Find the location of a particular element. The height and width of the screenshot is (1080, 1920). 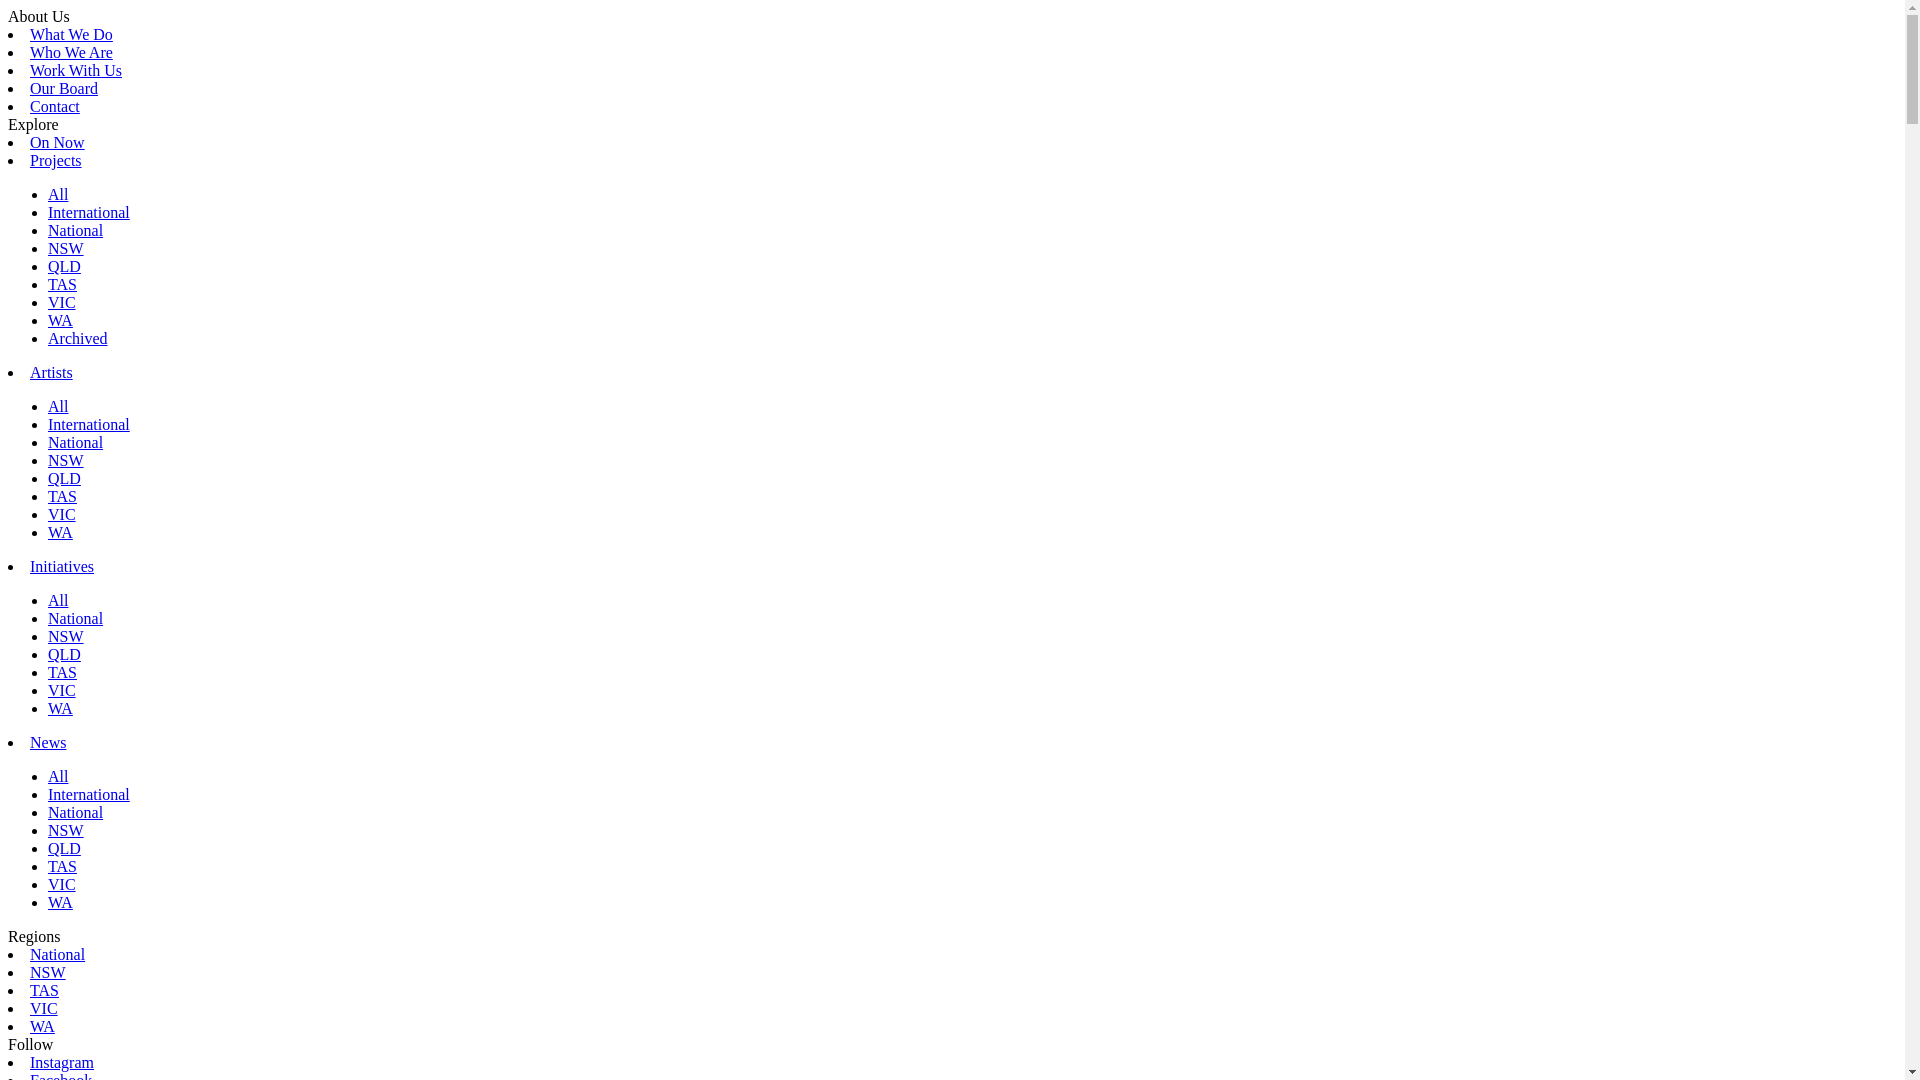

All is located at coordinates (58, 776).